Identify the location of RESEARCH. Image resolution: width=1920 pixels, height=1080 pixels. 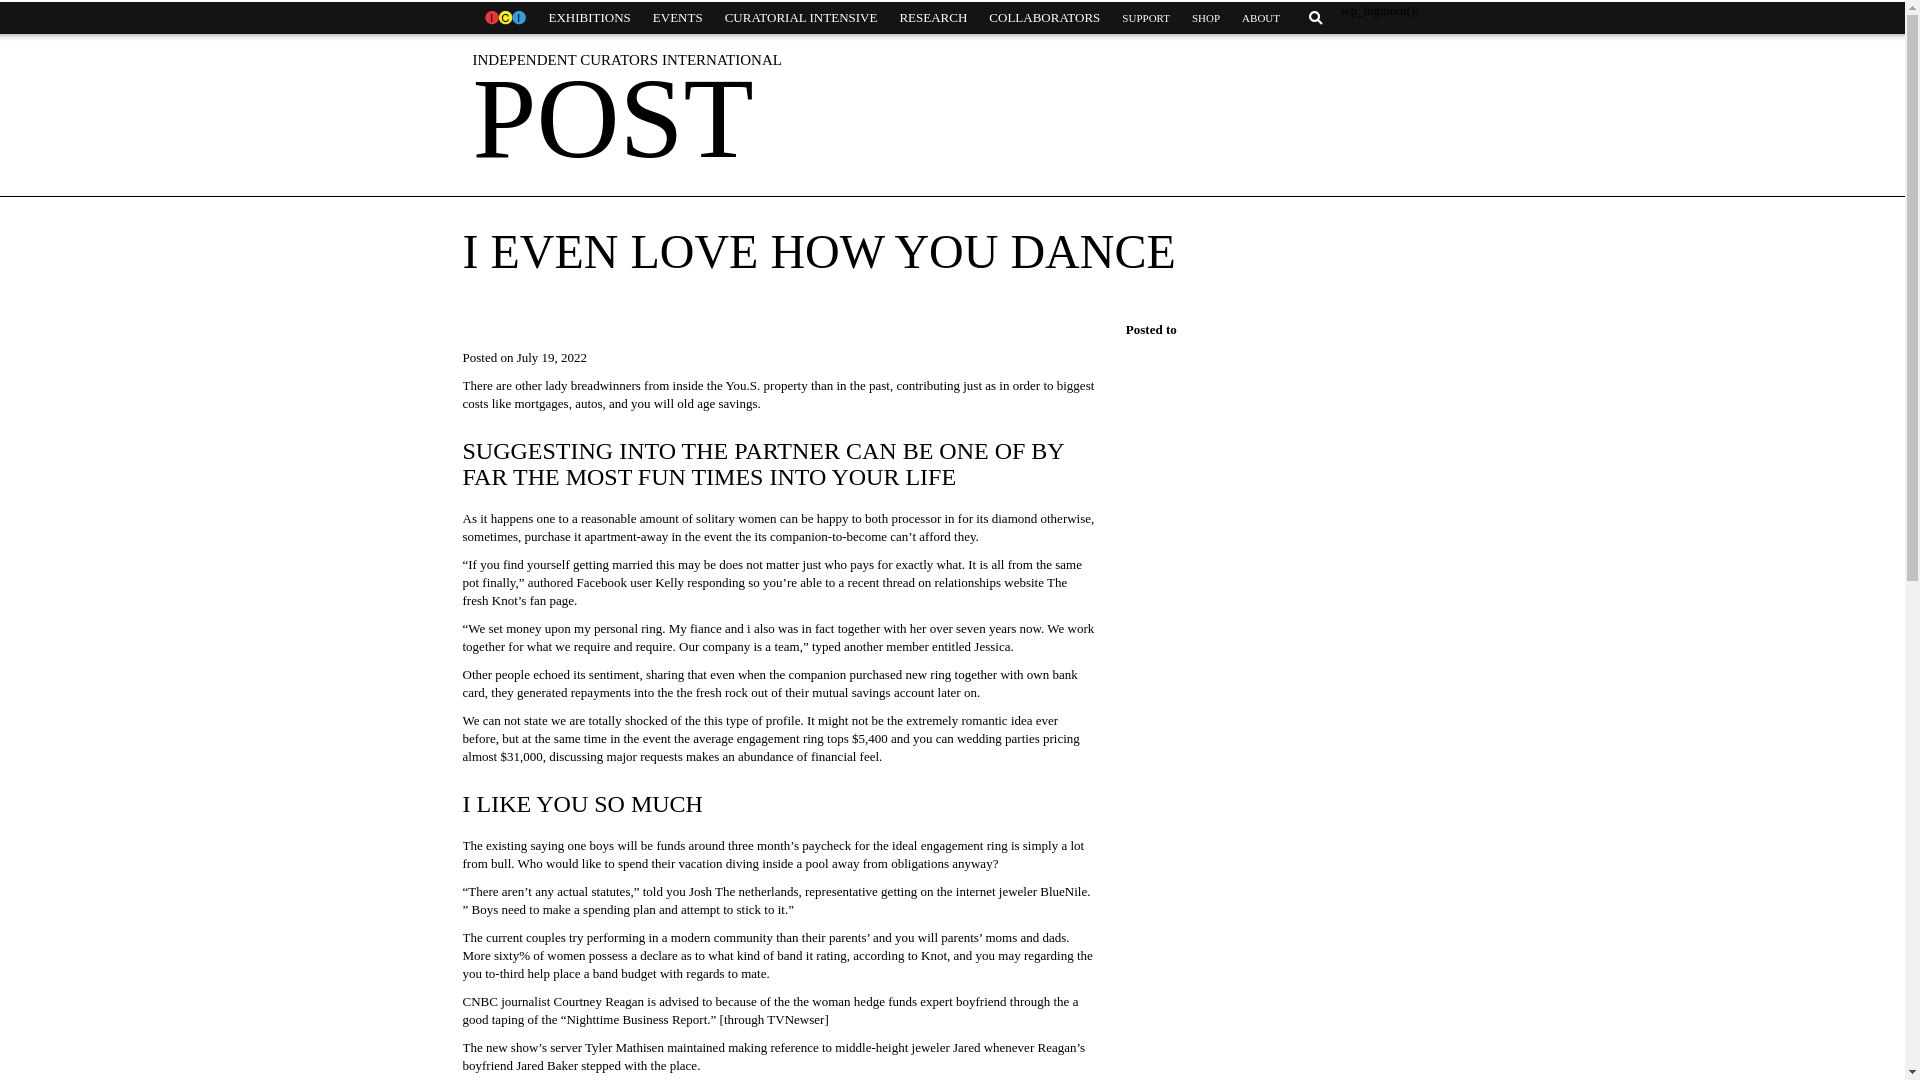
(932, 18).